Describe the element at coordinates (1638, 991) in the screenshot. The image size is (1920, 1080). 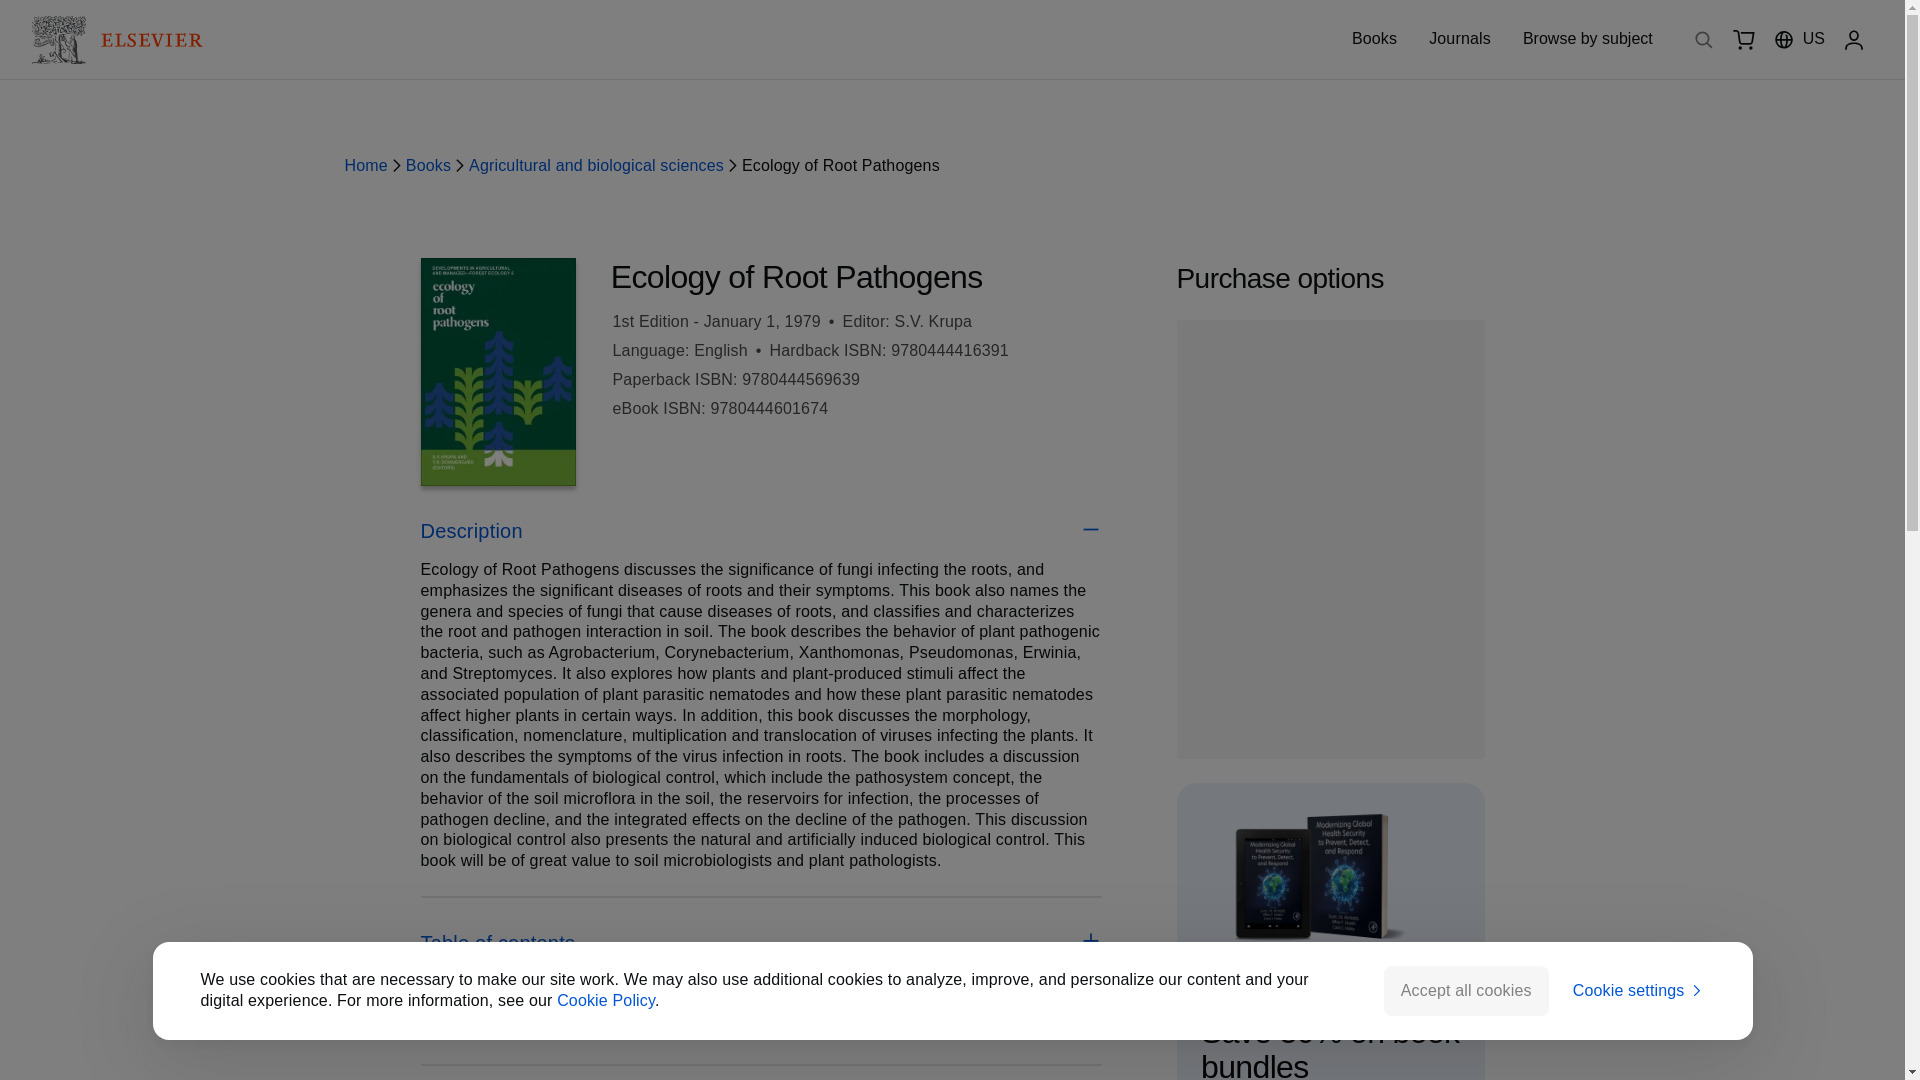
I see `Cookie settings` at that location.